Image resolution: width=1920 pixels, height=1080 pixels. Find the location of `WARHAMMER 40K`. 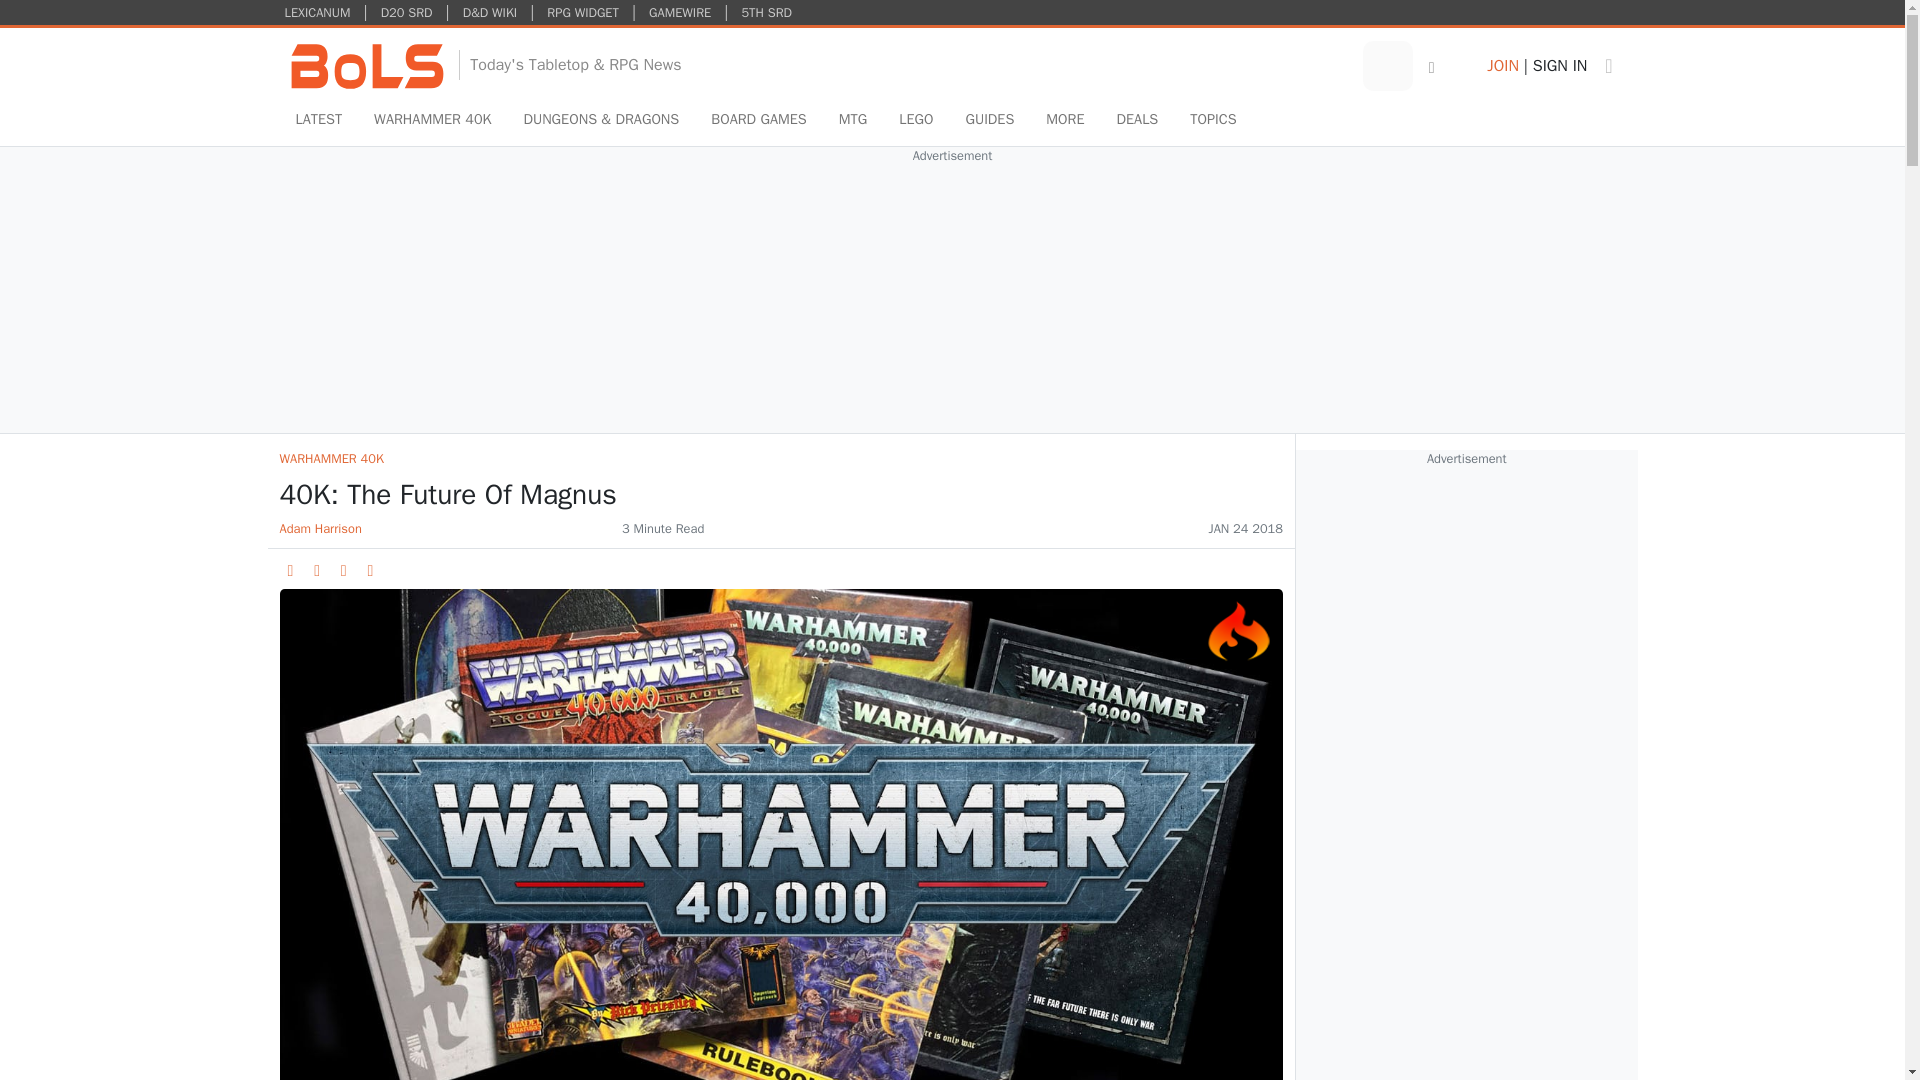

WARHAMMER 40K is located at coordinates (432, 120).